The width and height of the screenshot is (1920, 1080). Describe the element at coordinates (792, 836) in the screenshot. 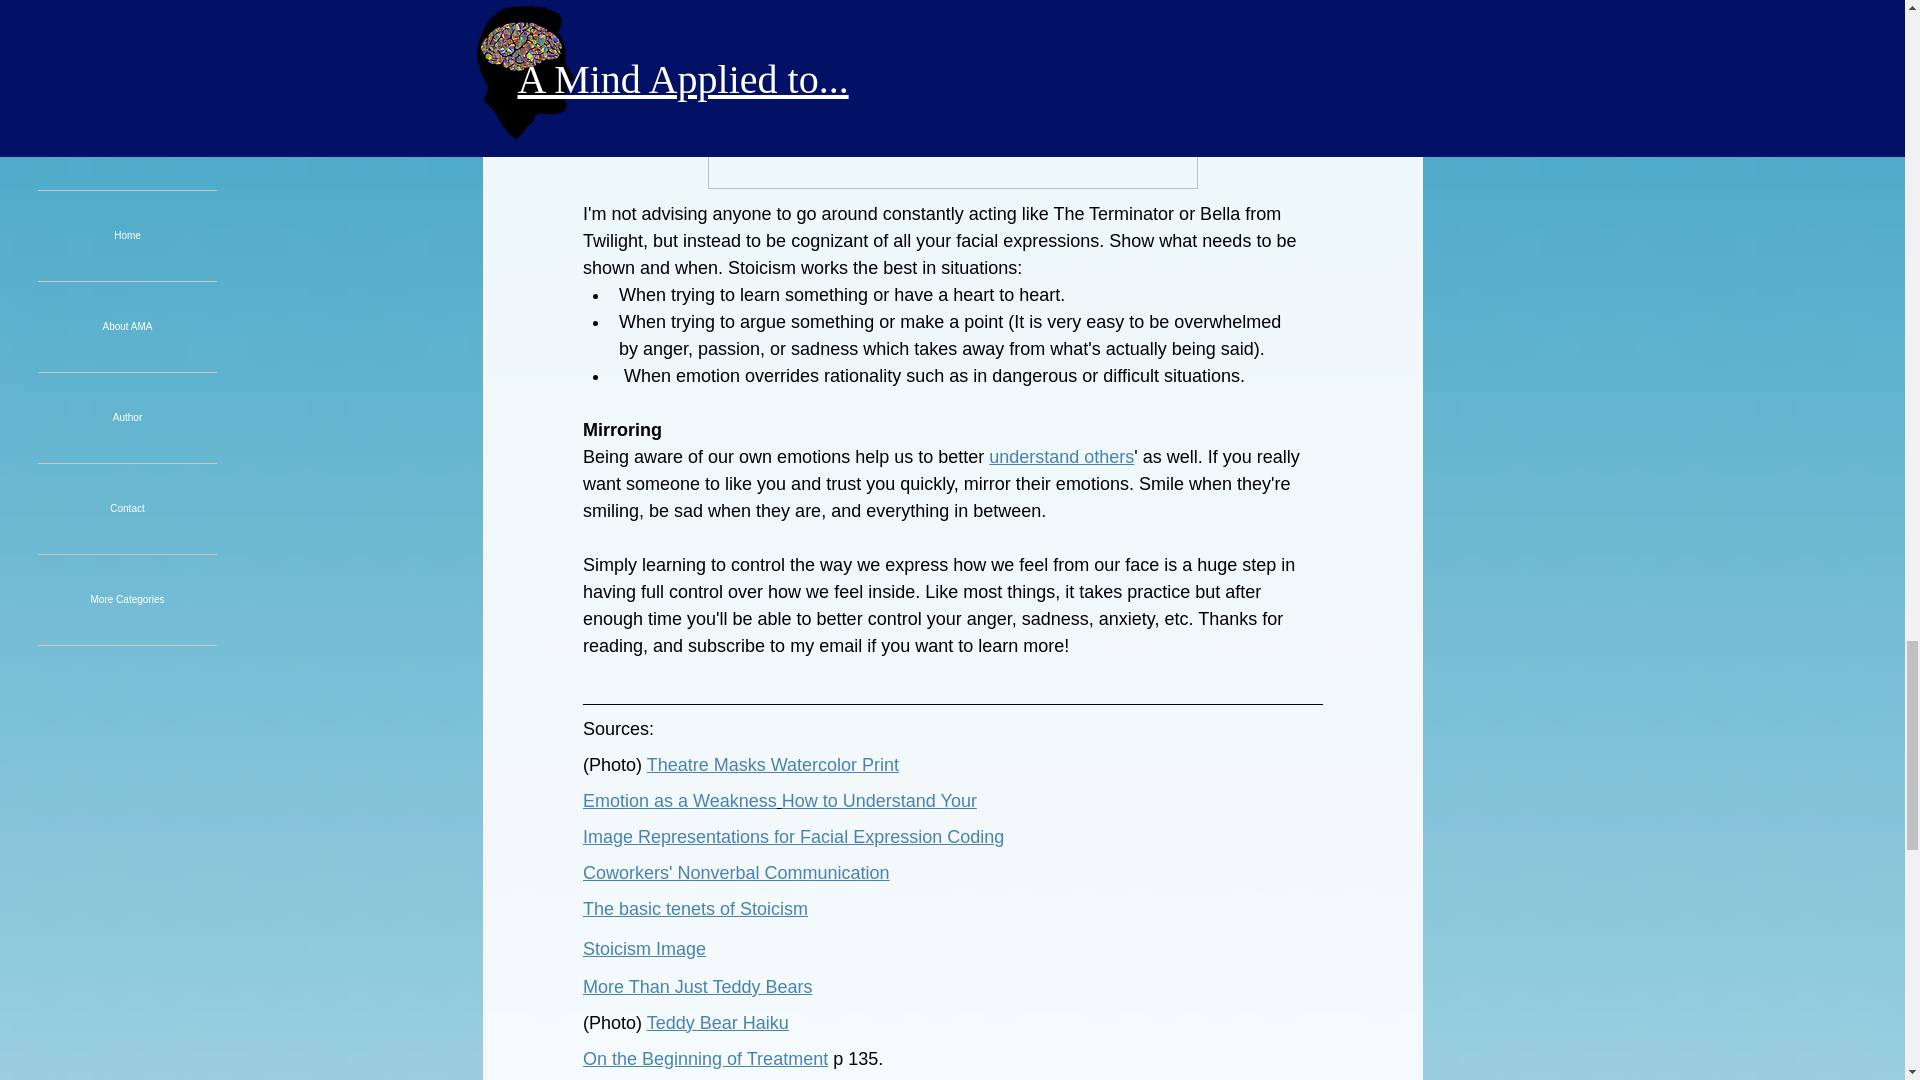

I see `Image Representations for Facial Expression Coding` at that location.